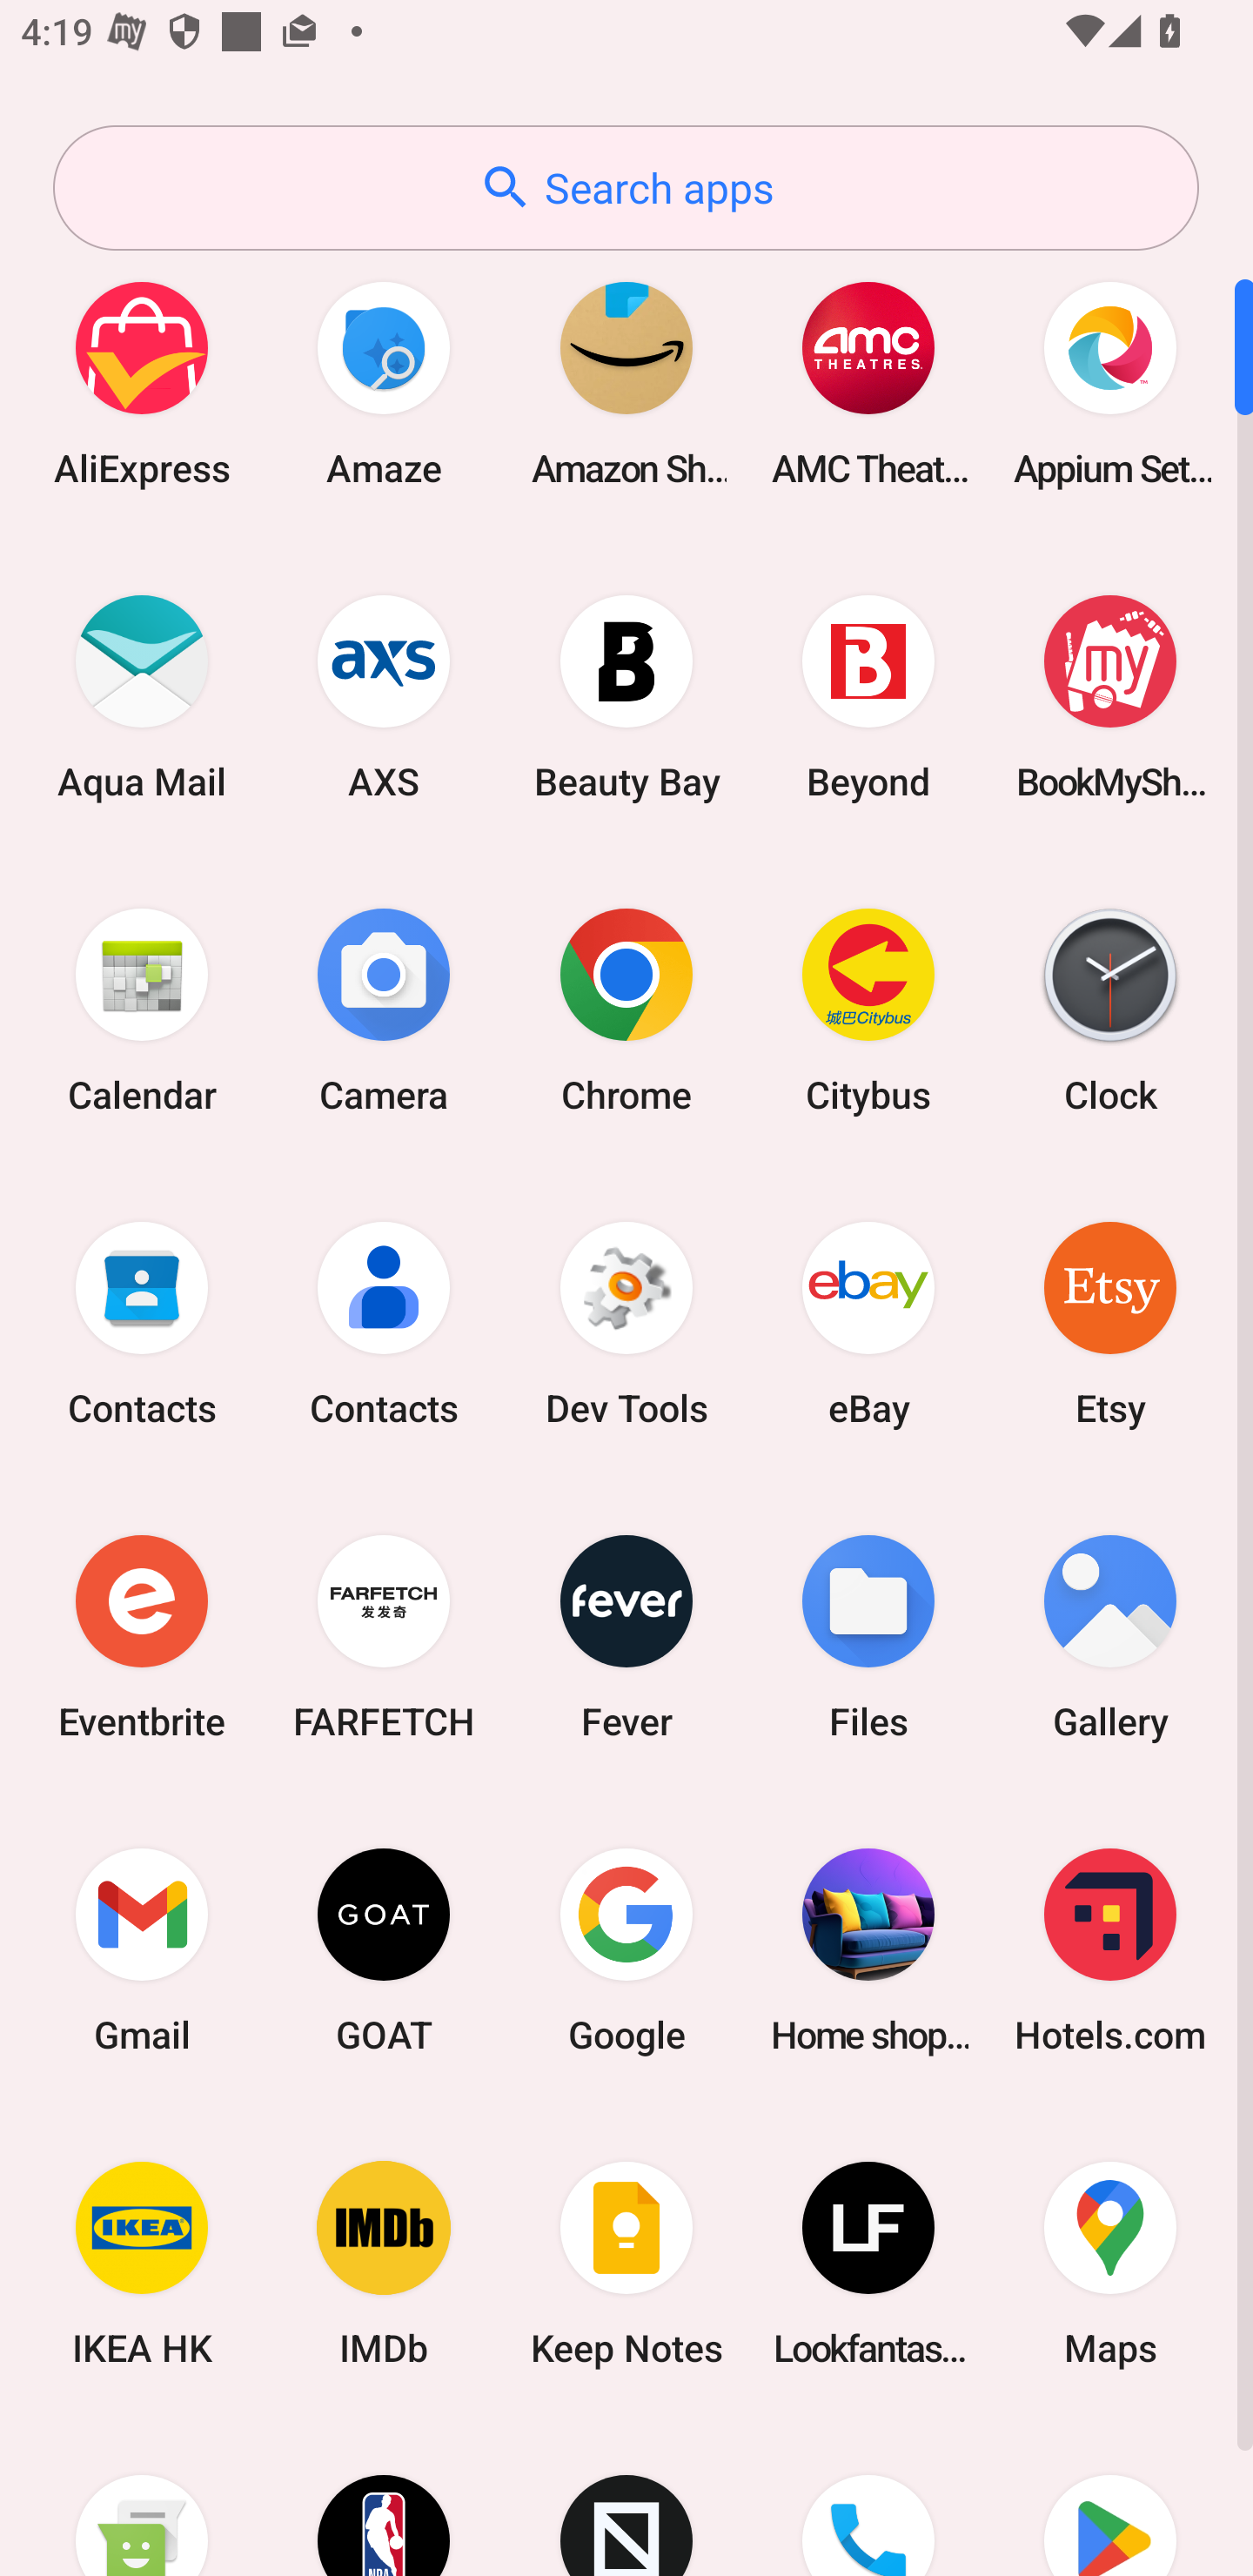 The height and width of the screenshot is (2576, 1253). I want to click on Hotels.com, so click(1110, 1949).